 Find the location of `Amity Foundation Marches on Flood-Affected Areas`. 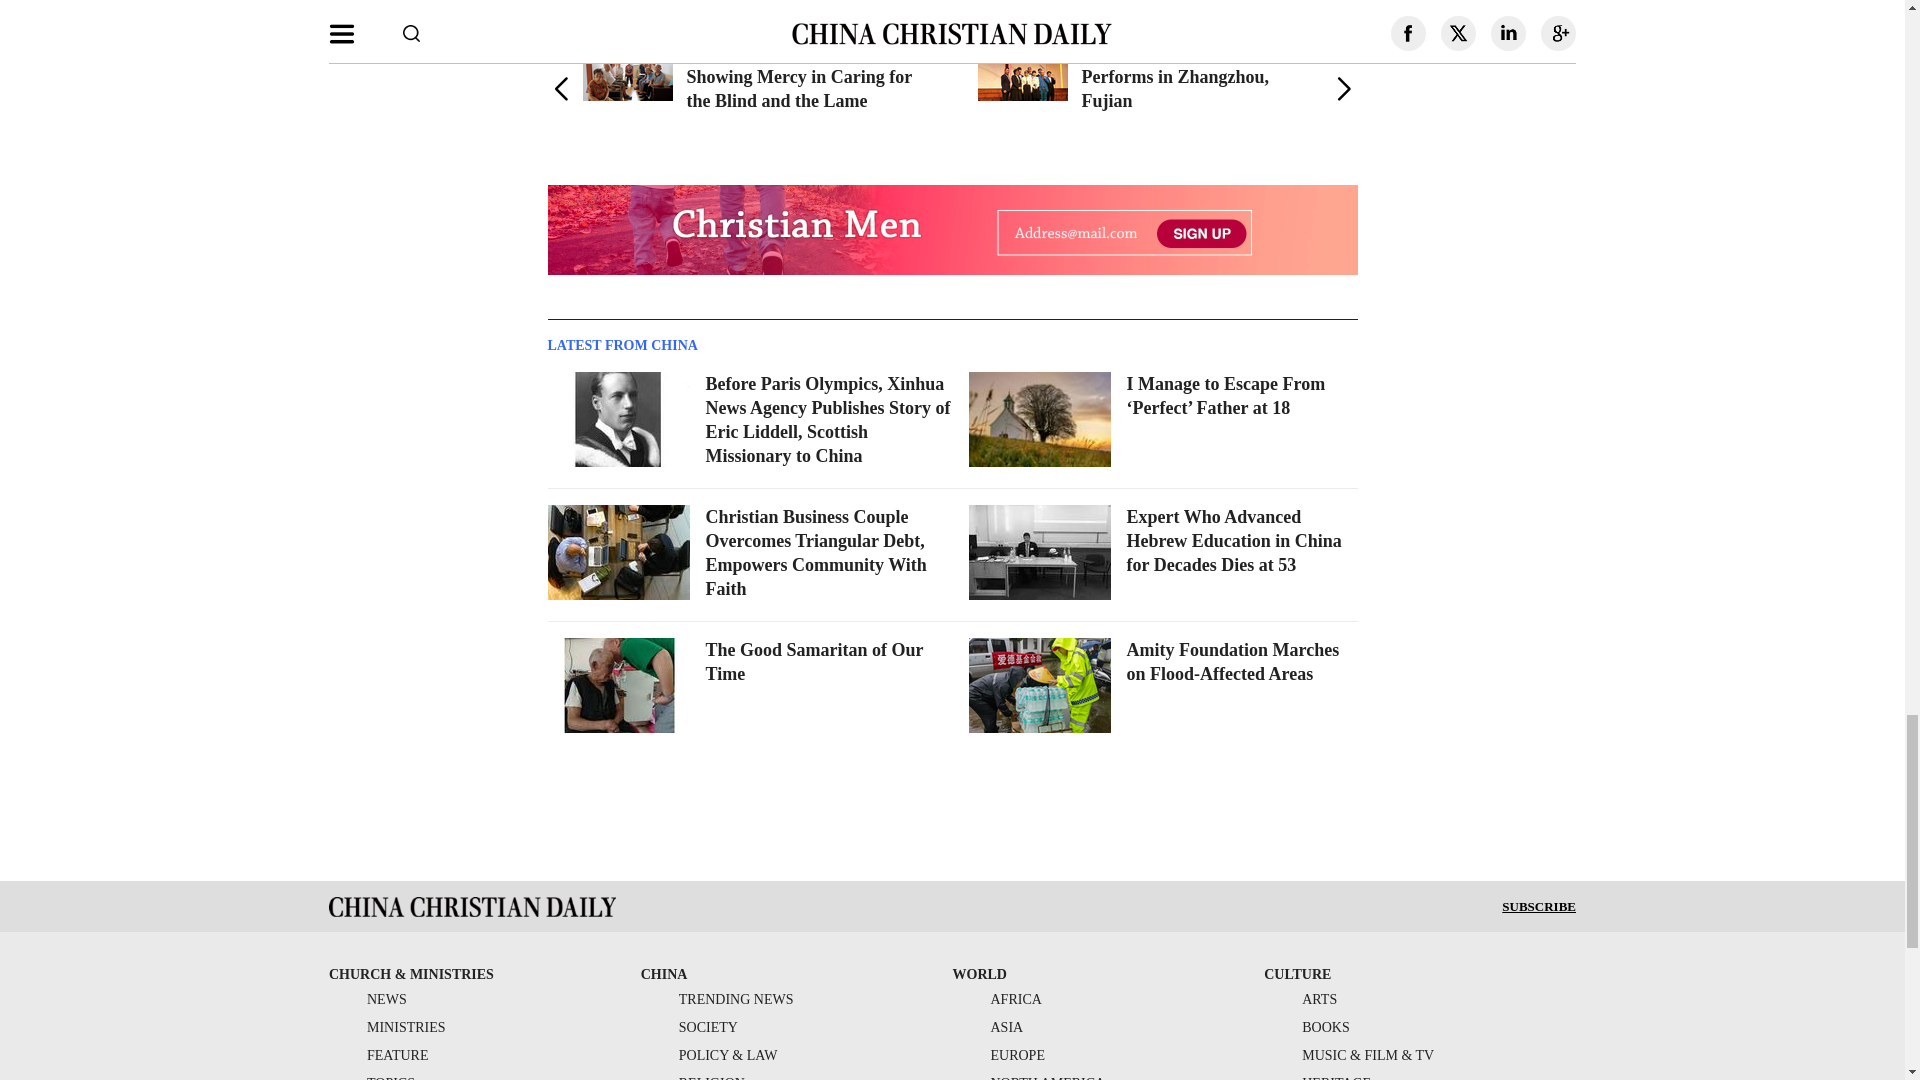

Amity Foundation Marches on Flood-Affected Areas is located at coordinates (1232, 662).